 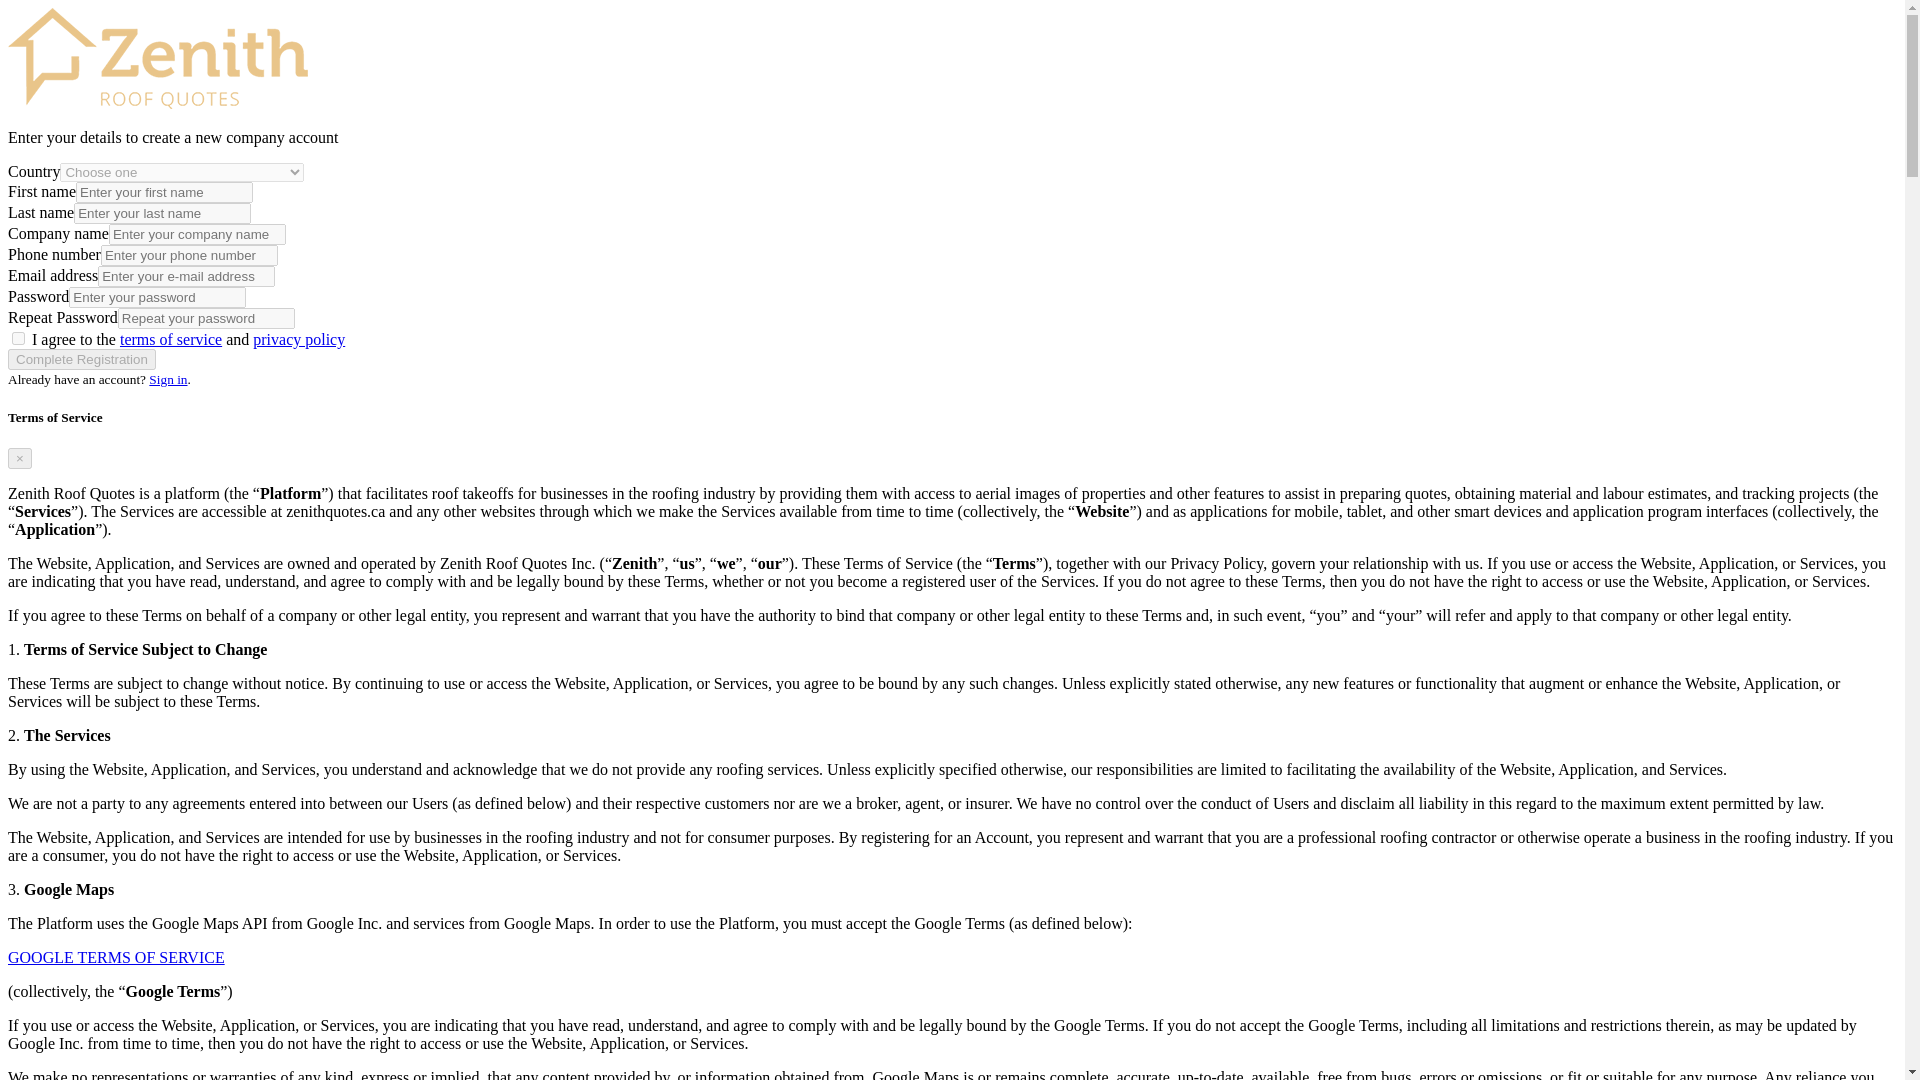 I want to click on 1, so click(x=18, y=338).